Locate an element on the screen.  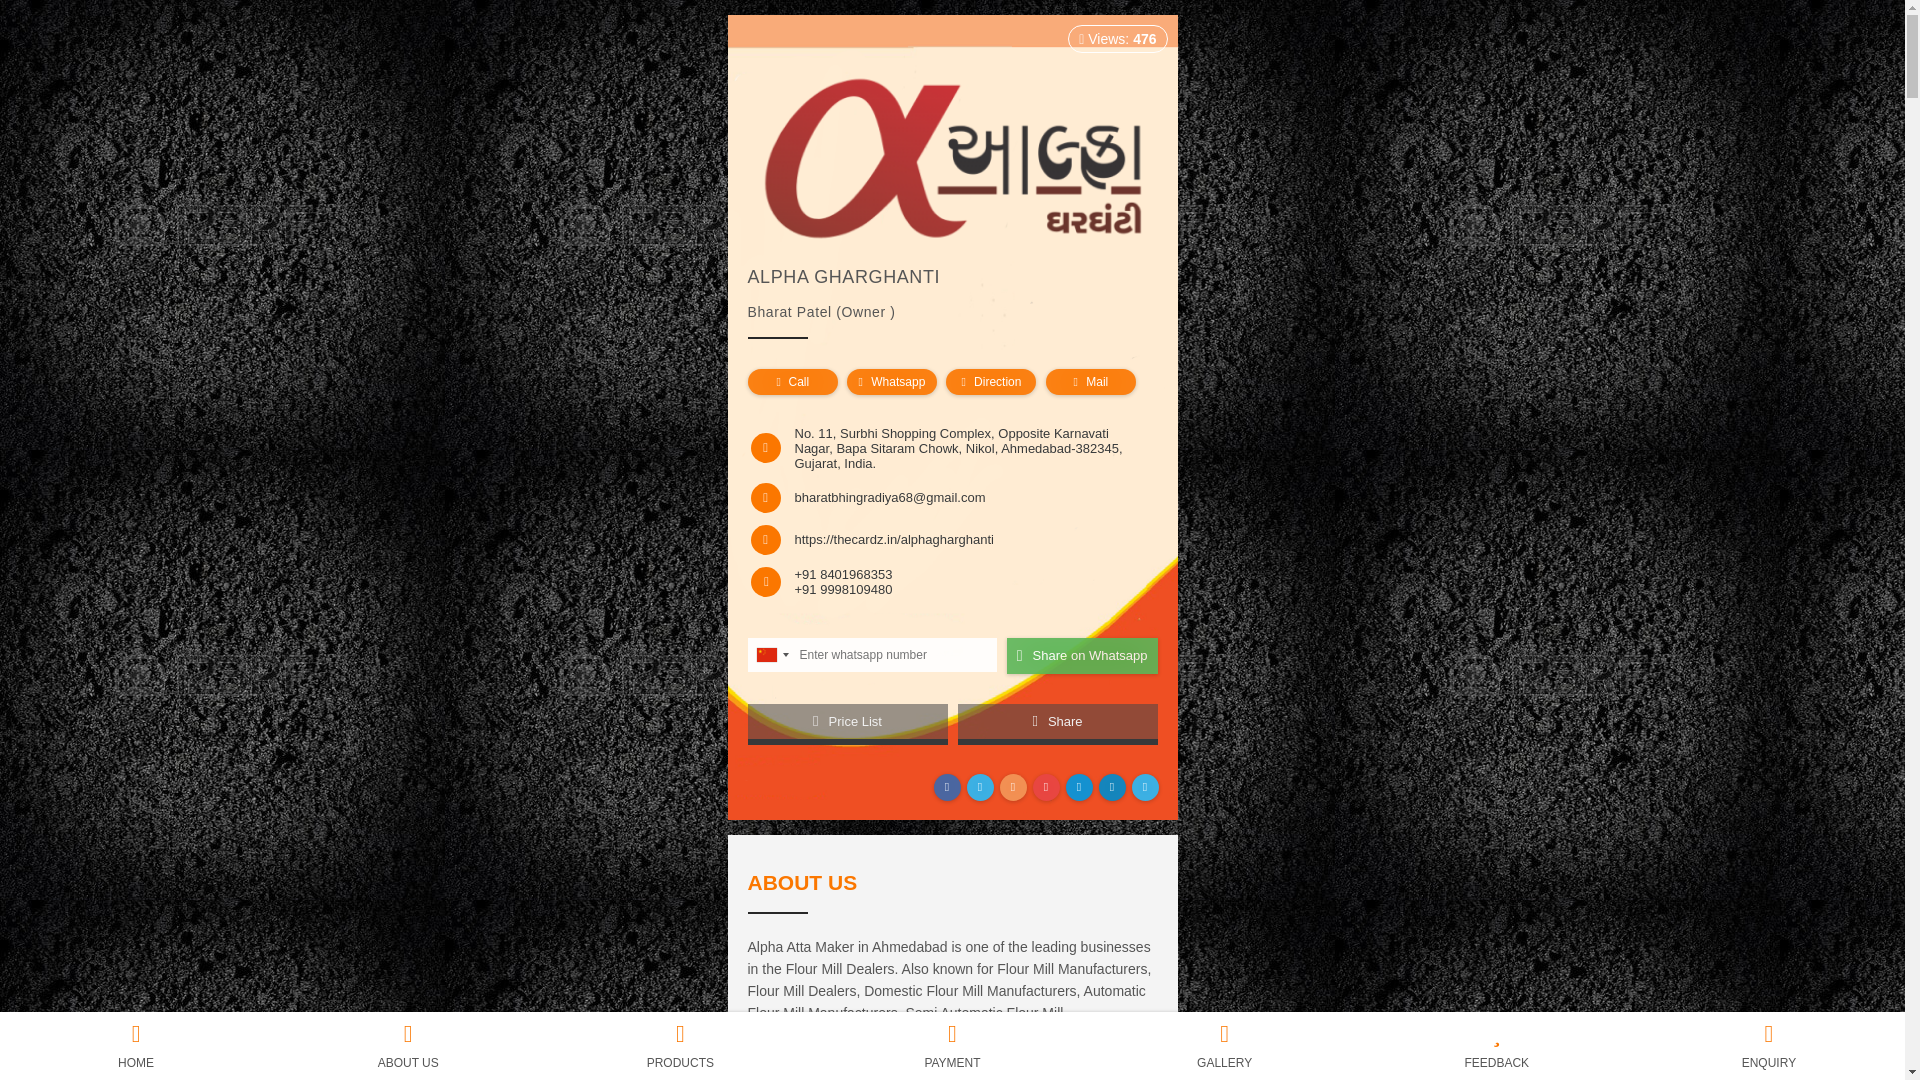
Share is located at coordinates (1058, 724).